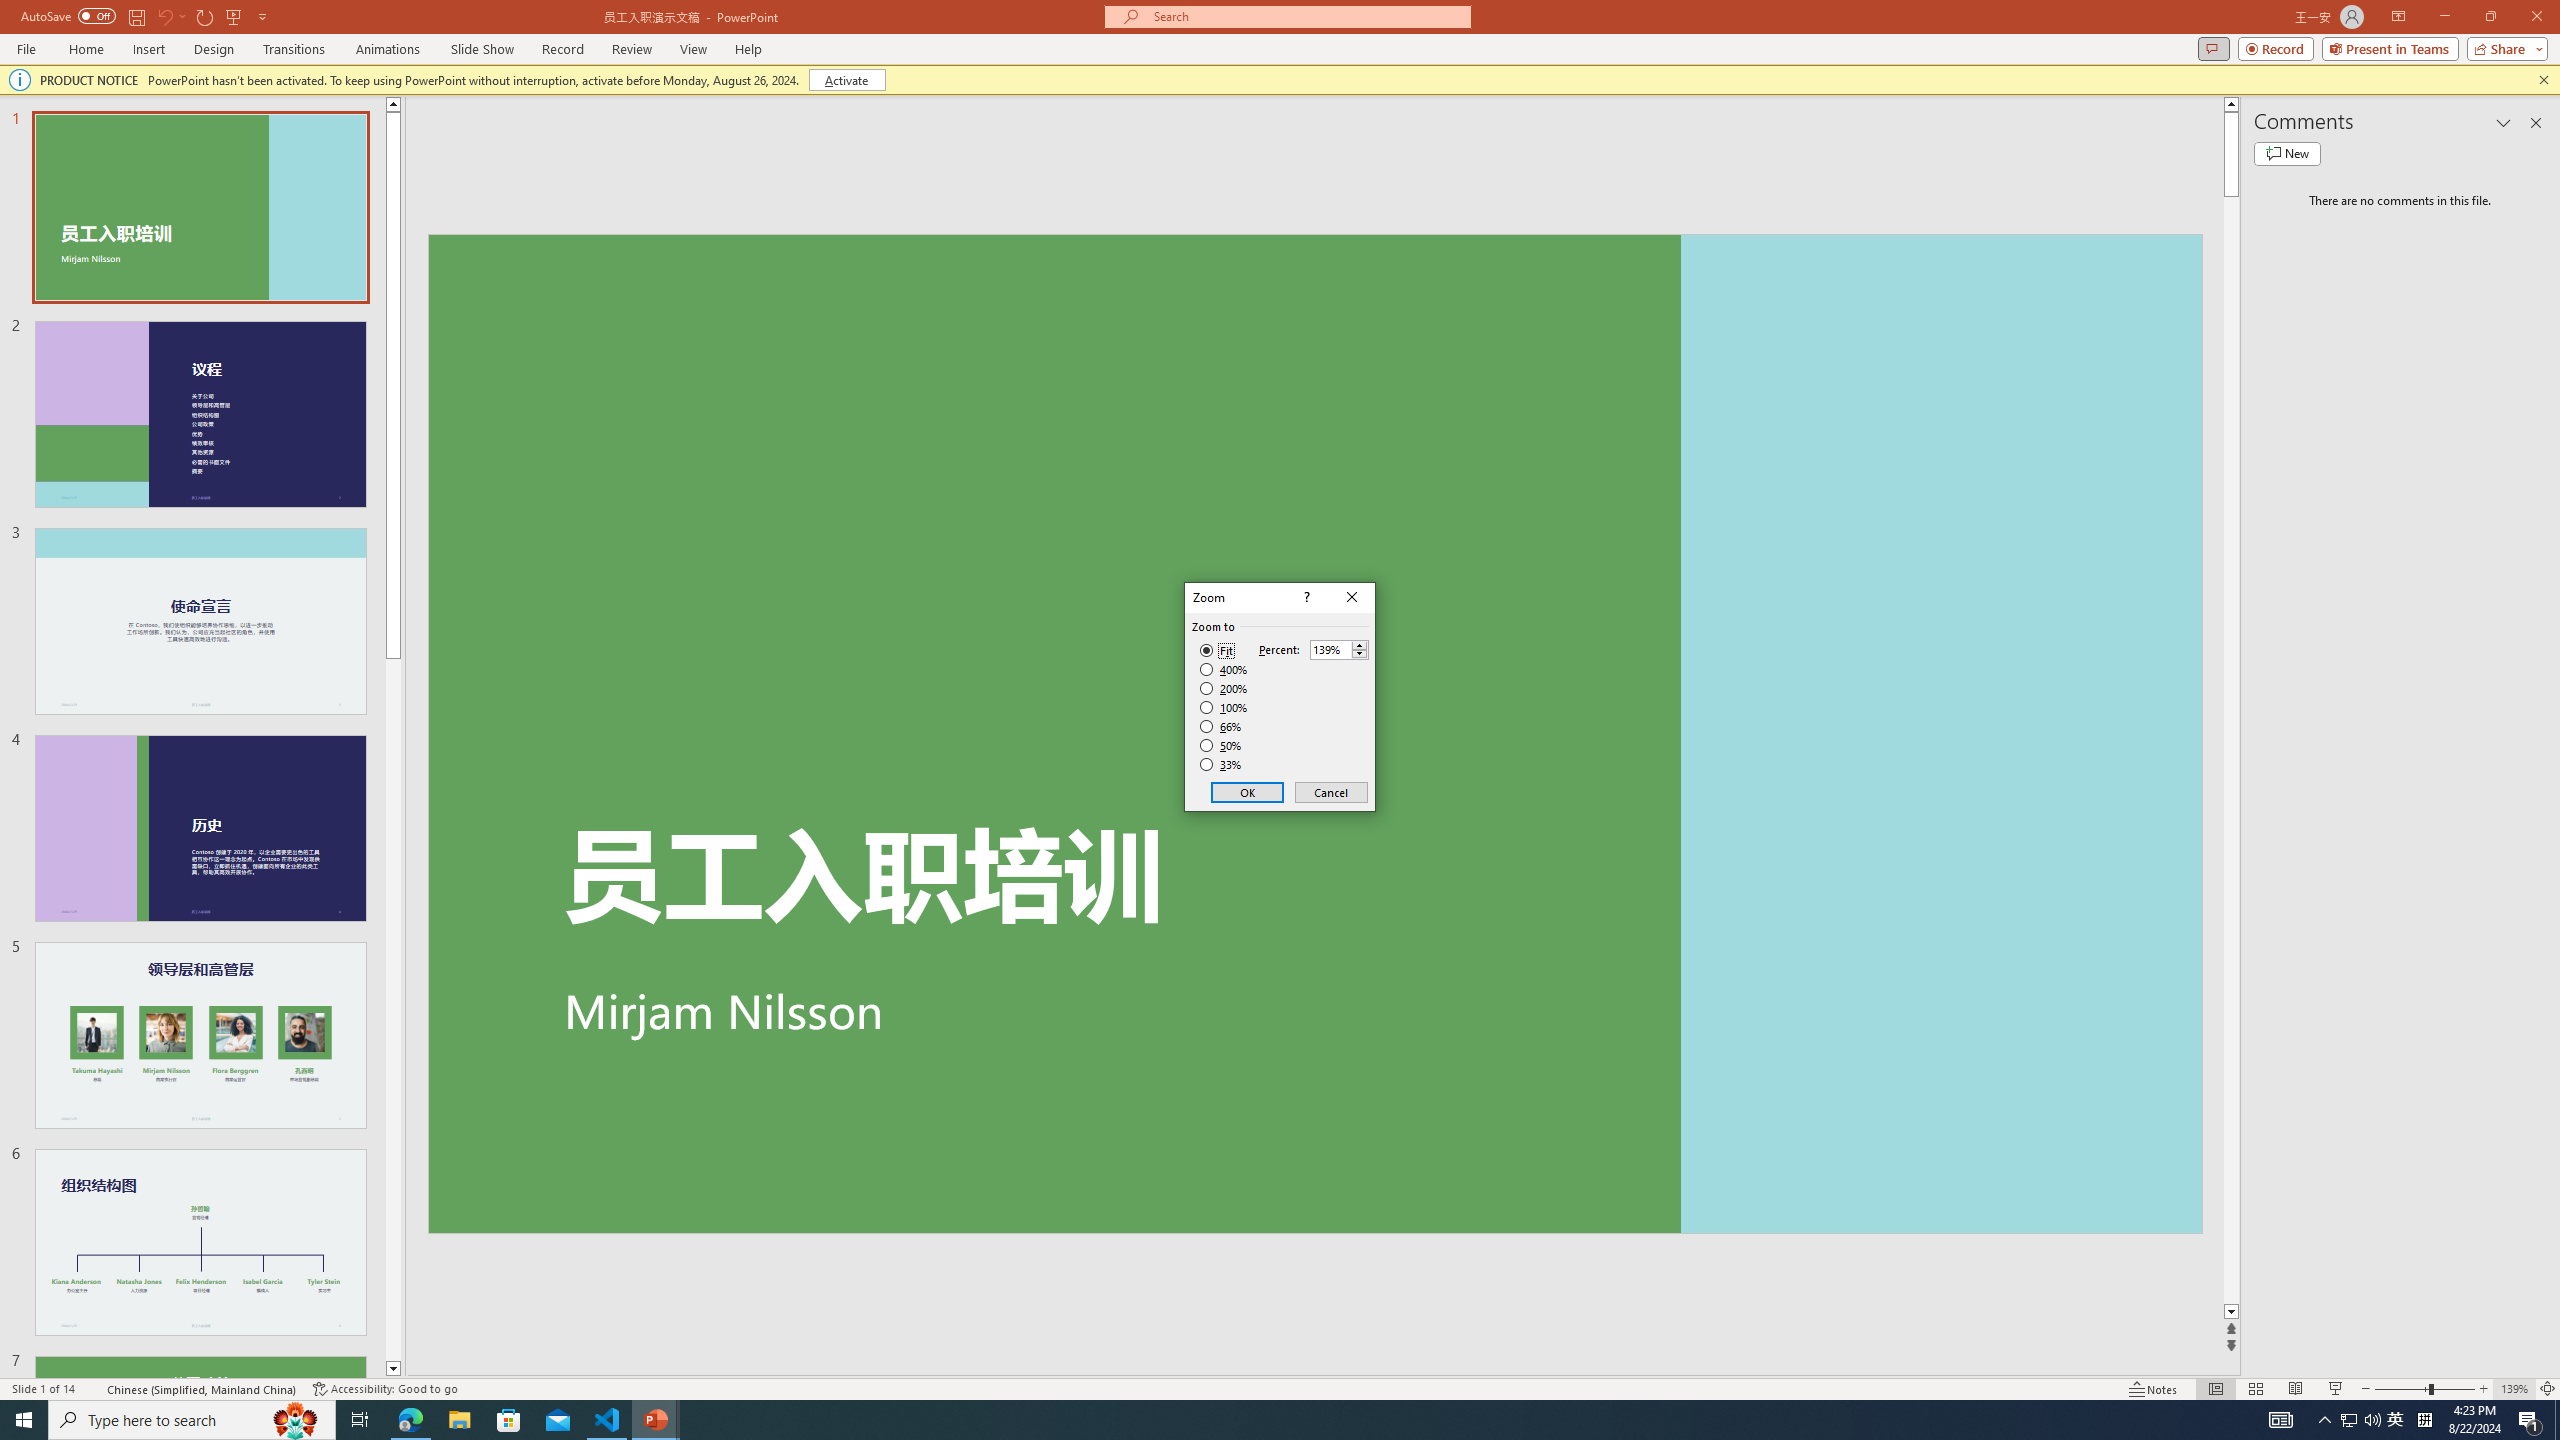 The width and height of the screenshot is (2560, 1440). Describe the element at coordinates (12, 10) in the screenshot. I see `System` at that location.